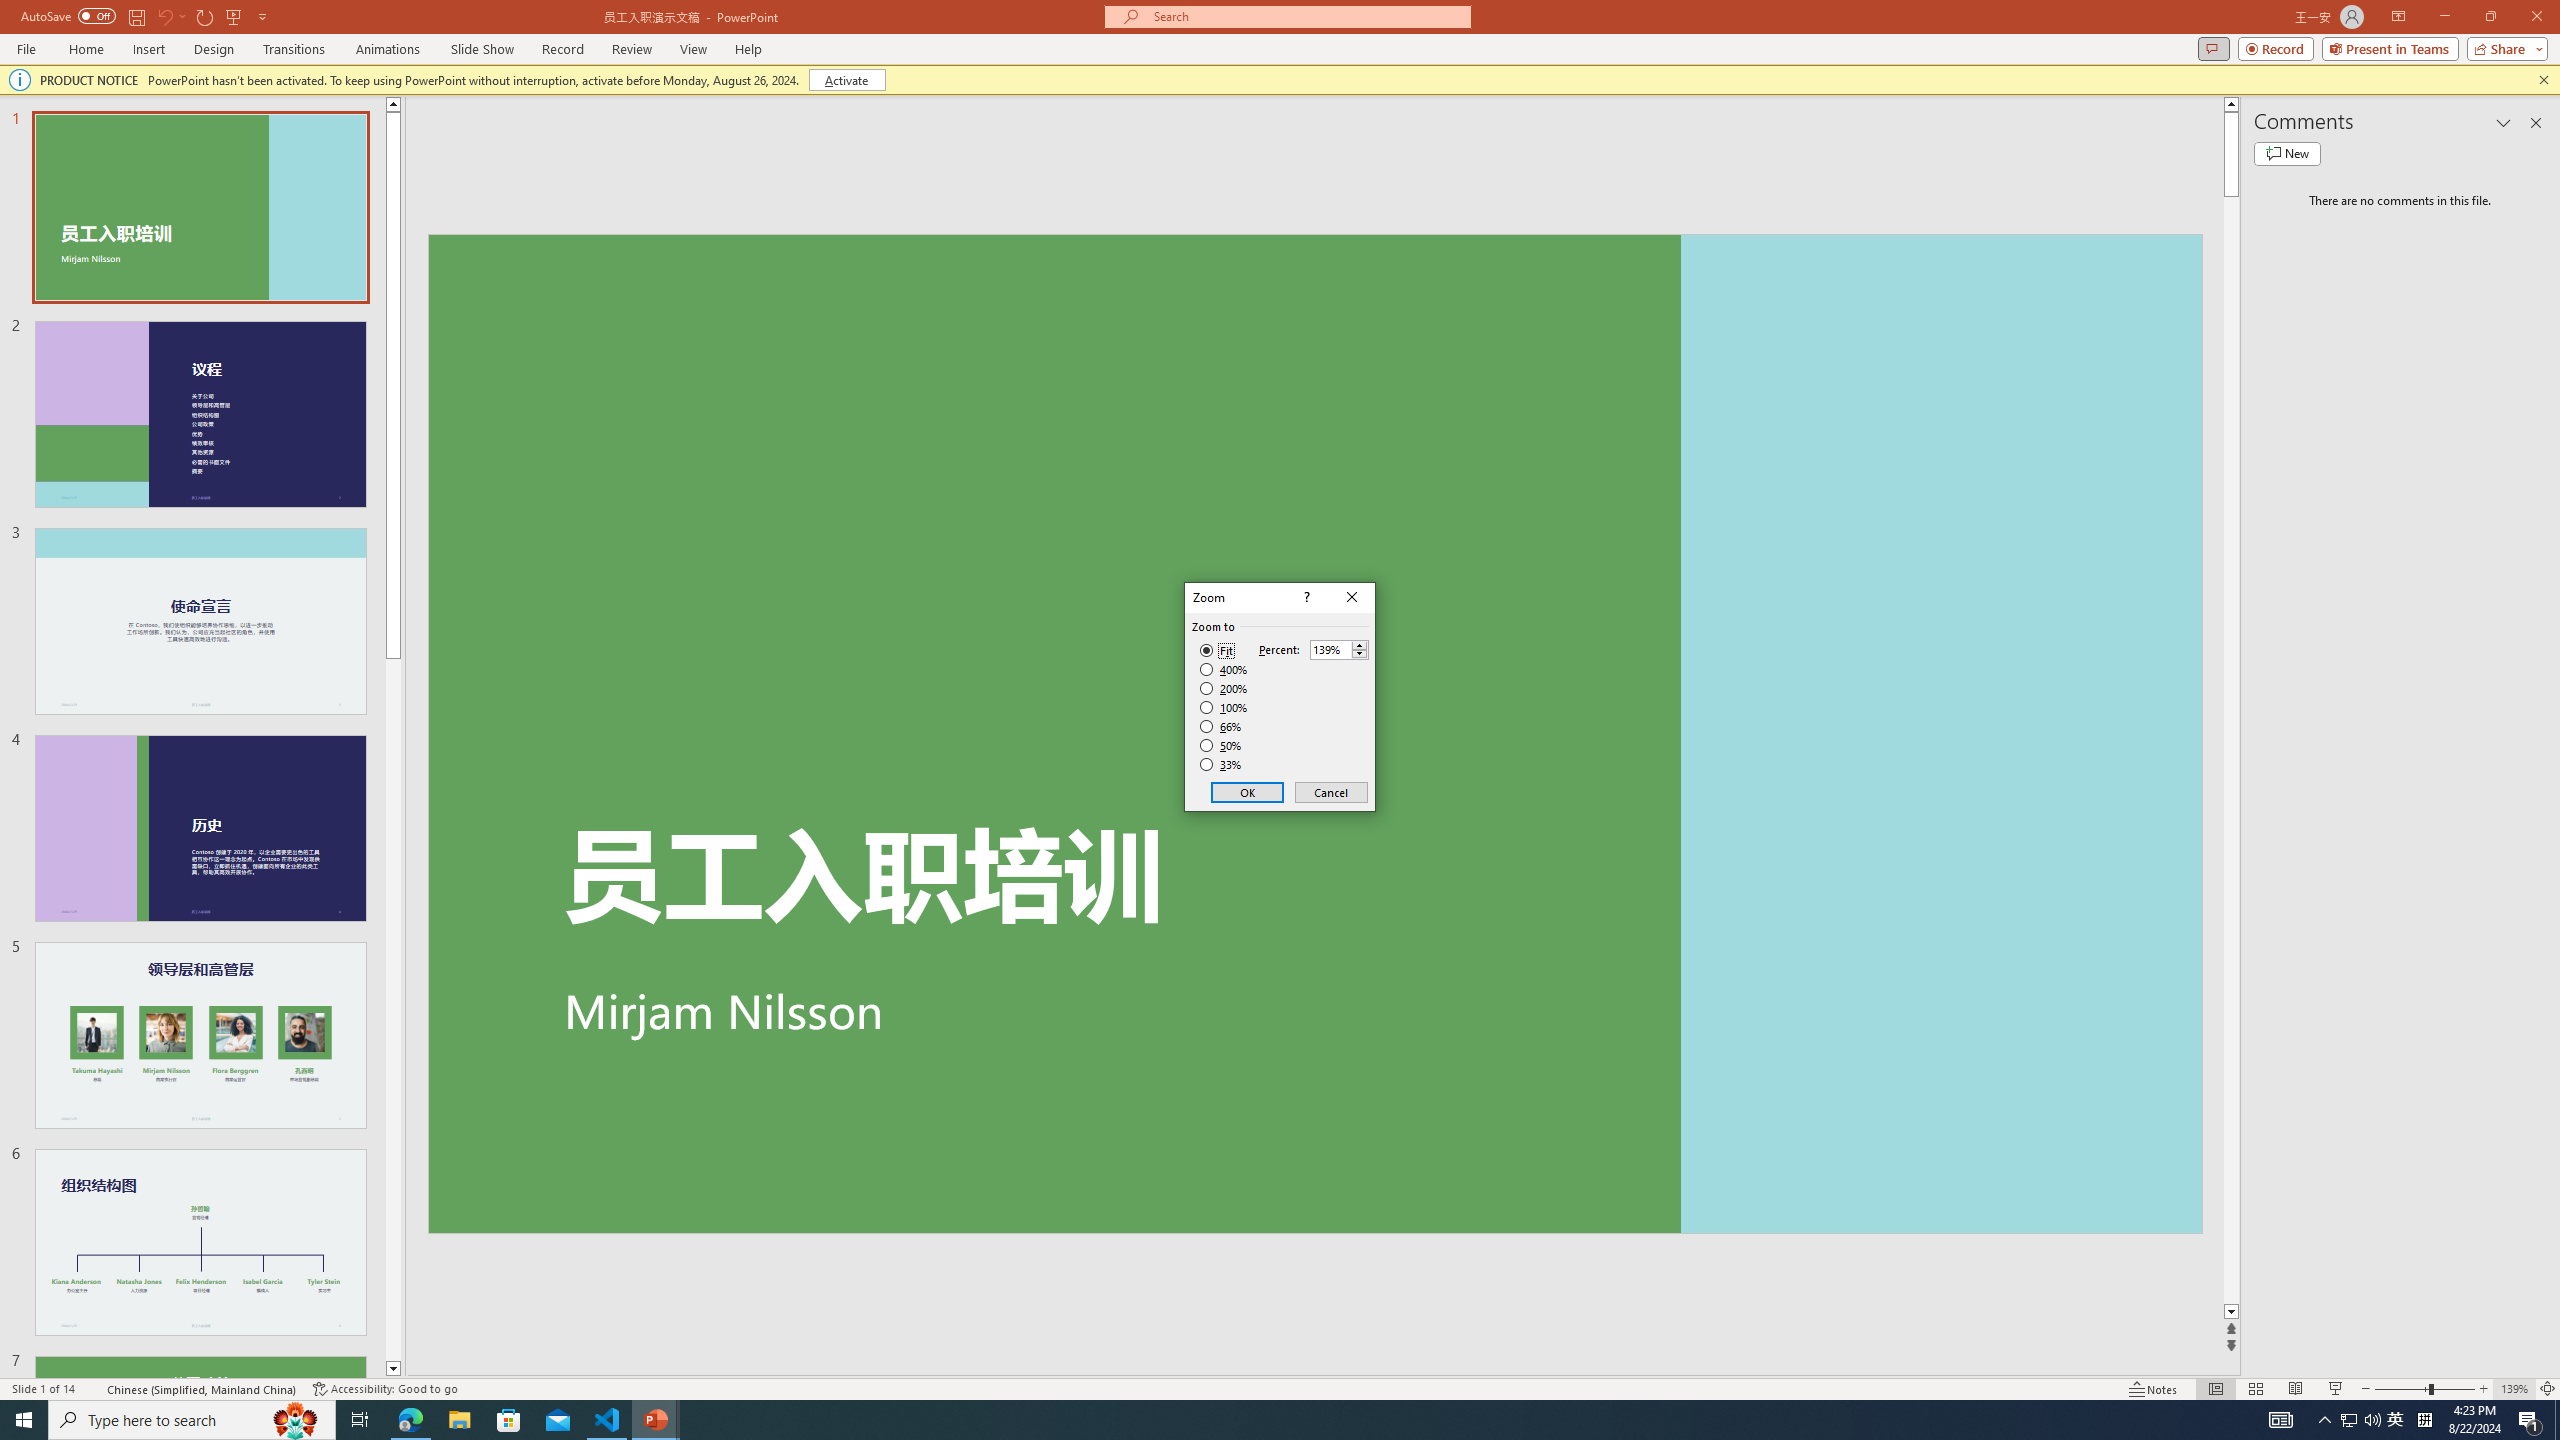 The width and height of the screenshot is (2560, 1440). Describe the element at coordinates (12, 10) in the screenshot. I see `System` at that location.